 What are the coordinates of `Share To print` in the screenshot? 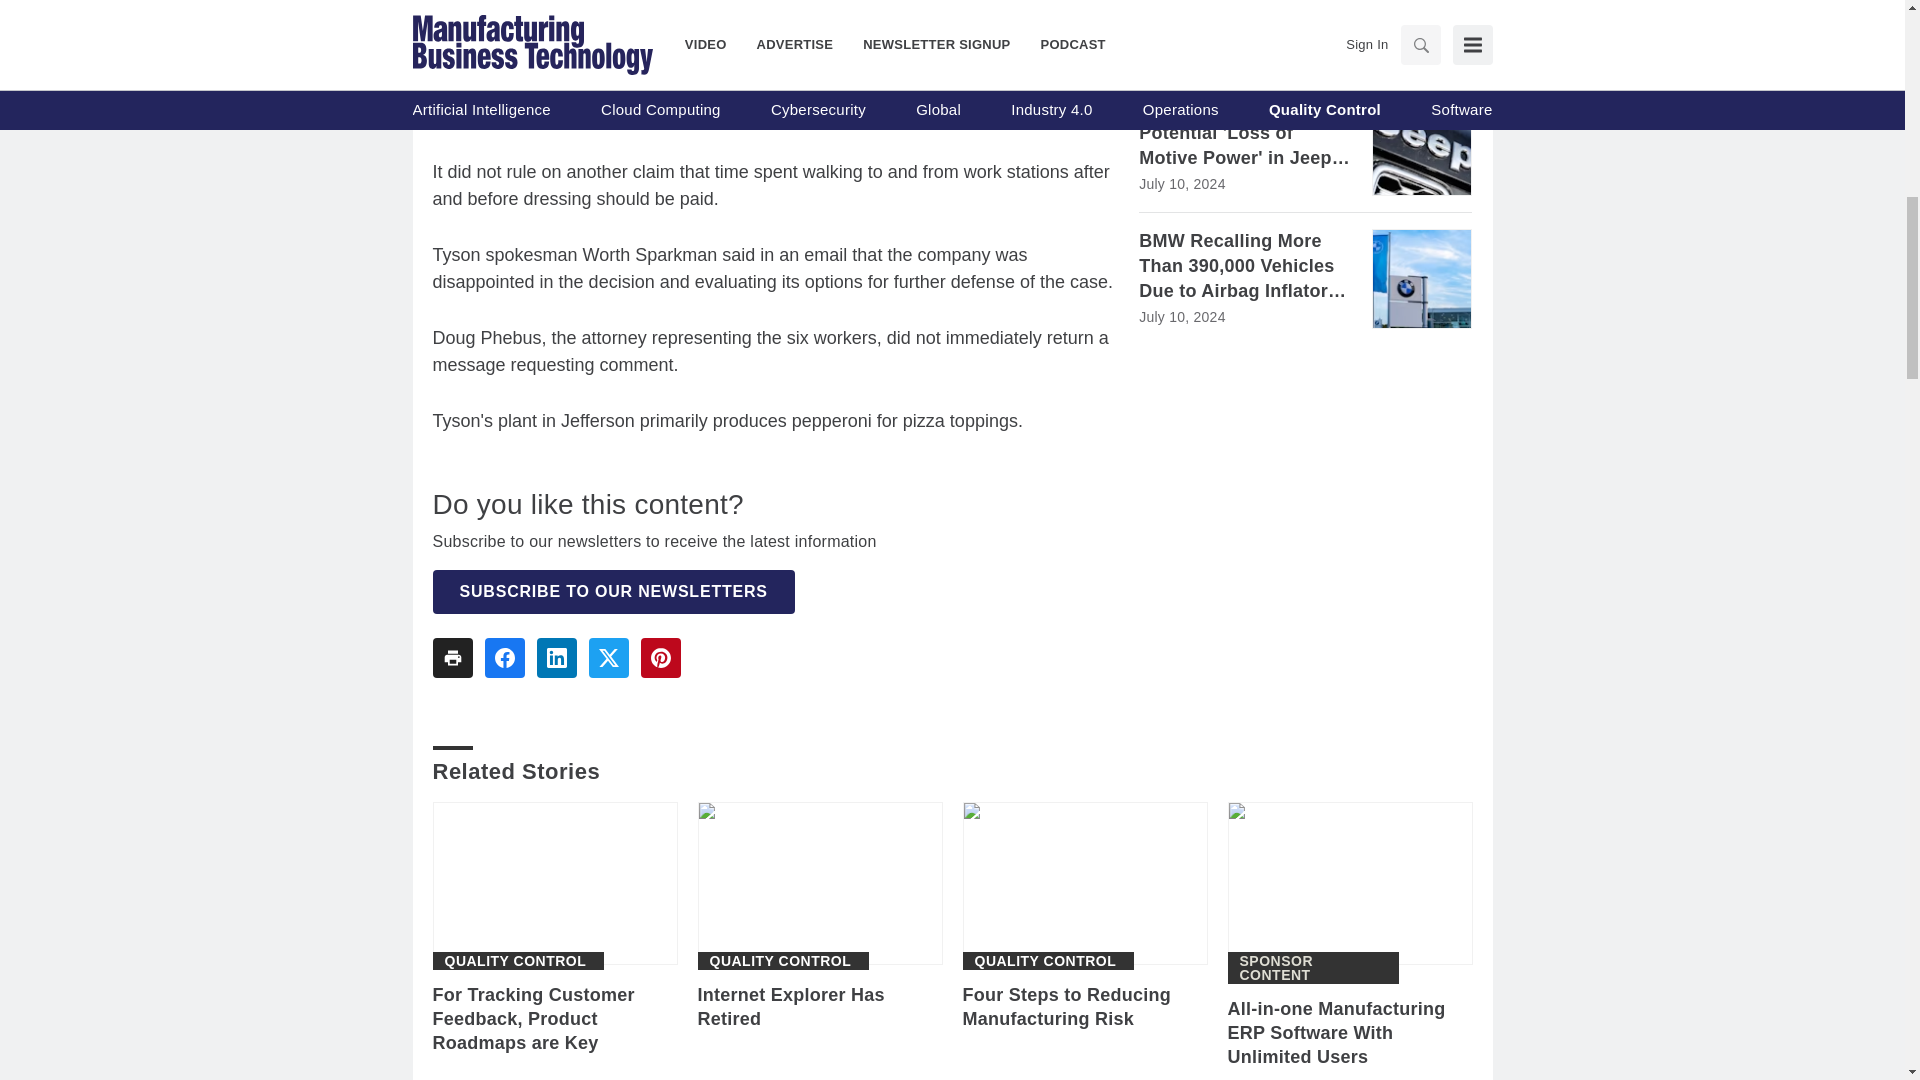 It's located at (452, 658).